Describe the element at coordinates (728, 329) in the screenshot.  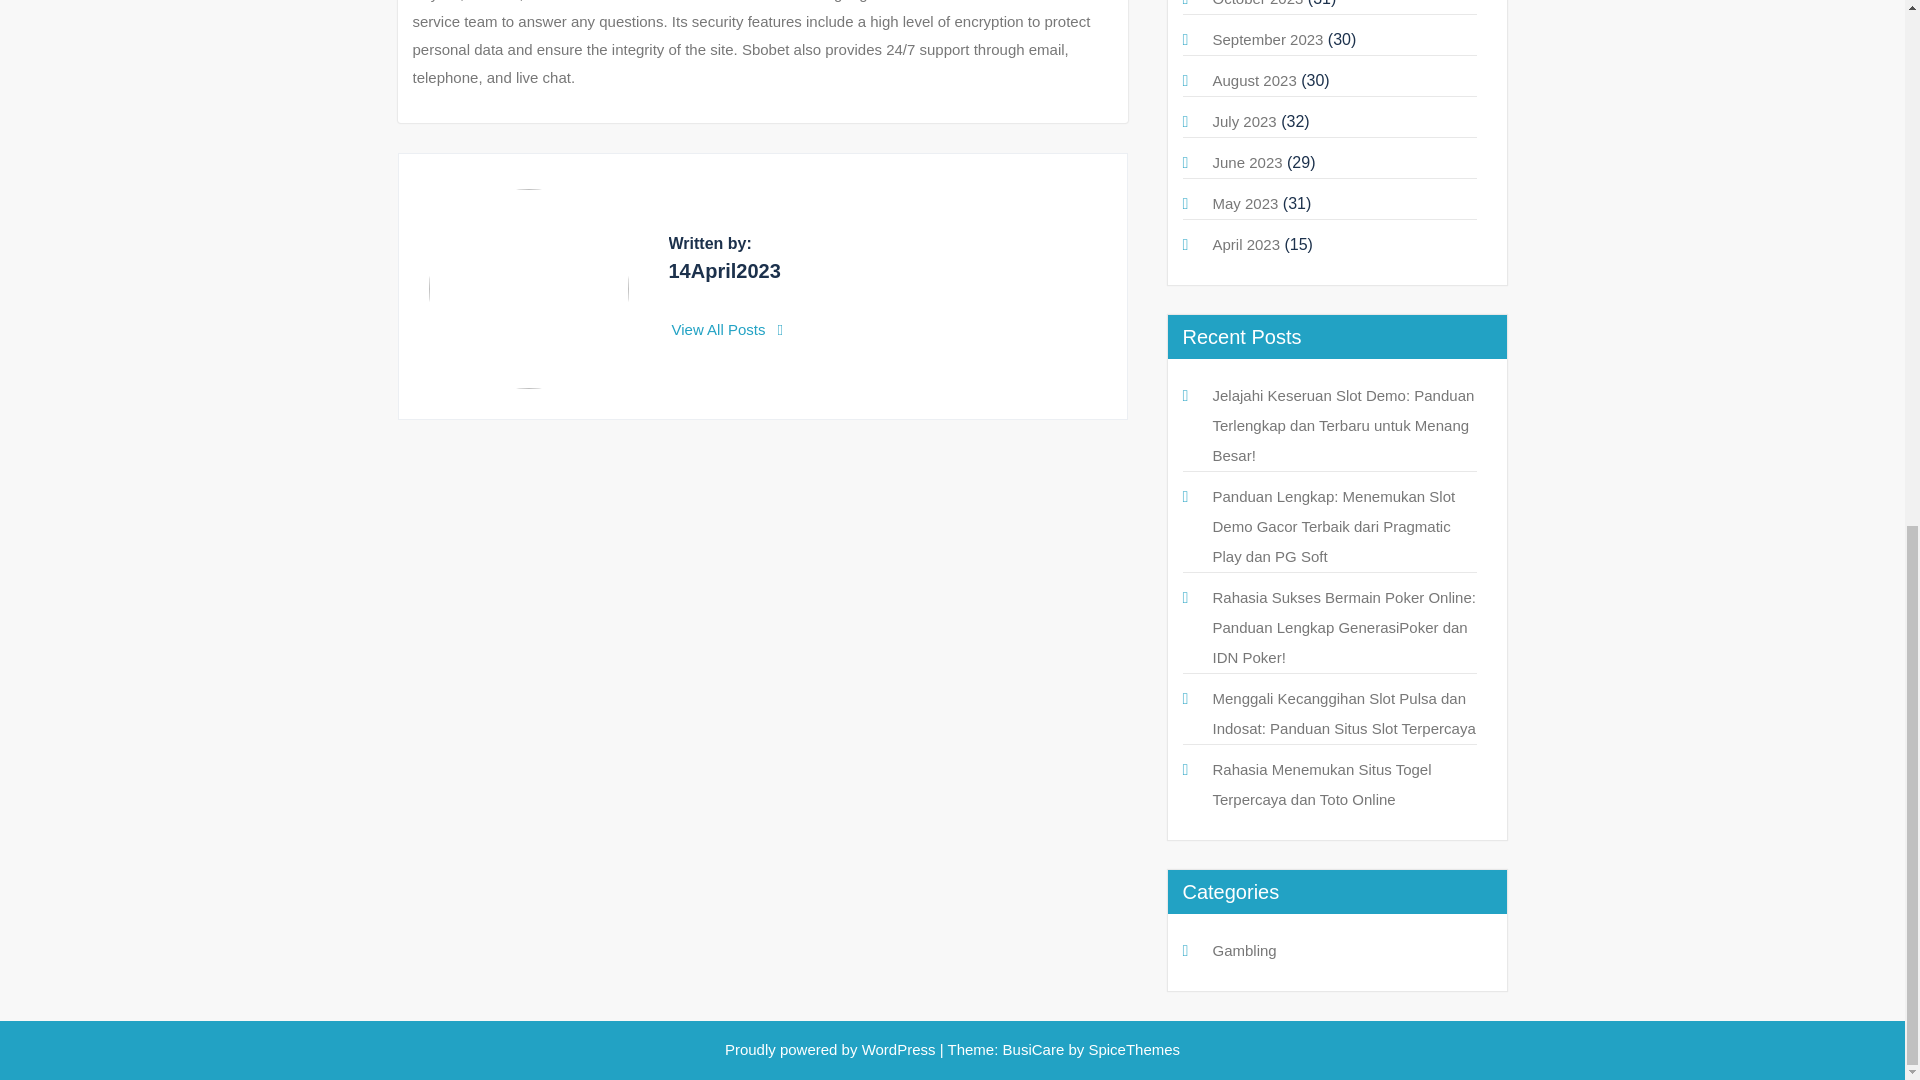
I see `View All Posts` at that location.